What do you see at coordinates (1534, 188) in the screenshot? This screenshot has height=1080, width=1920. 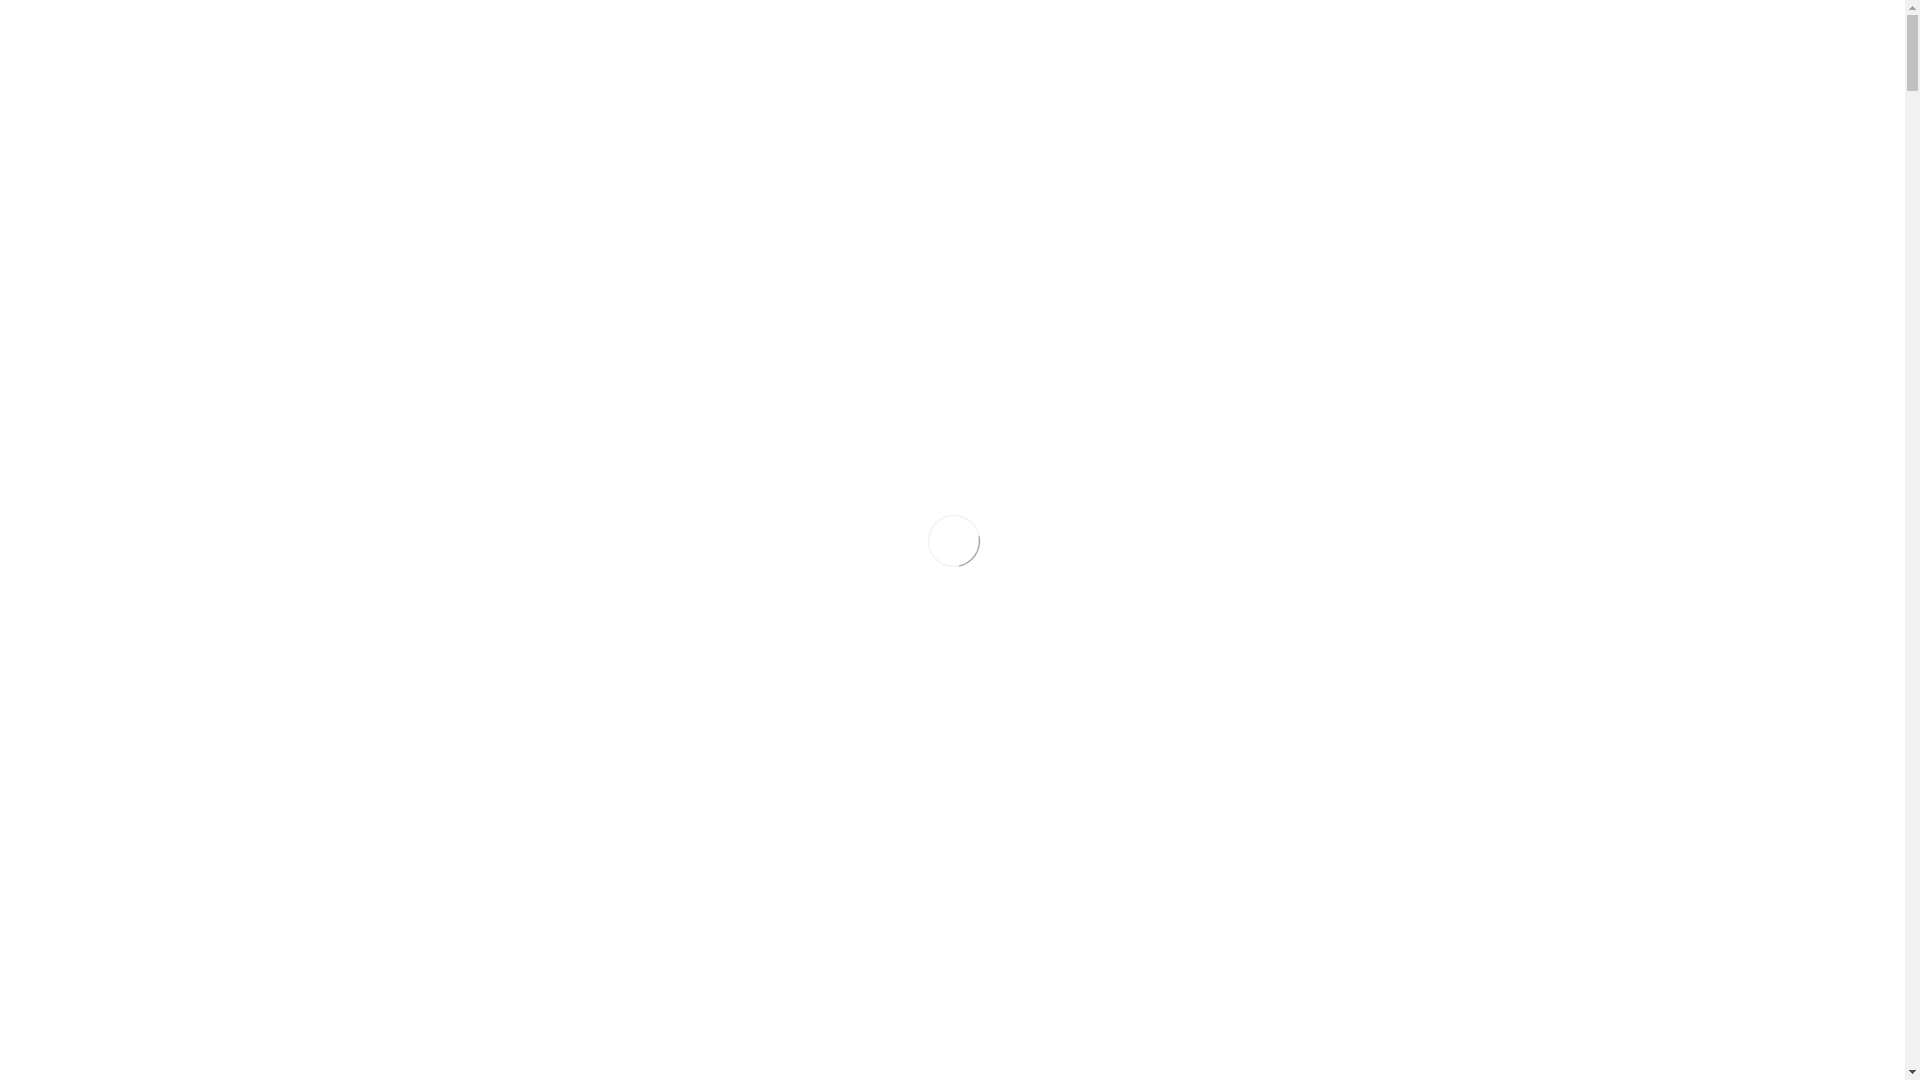 I see `Nazirliyin strukturu` at bounding box center [1534, 188].